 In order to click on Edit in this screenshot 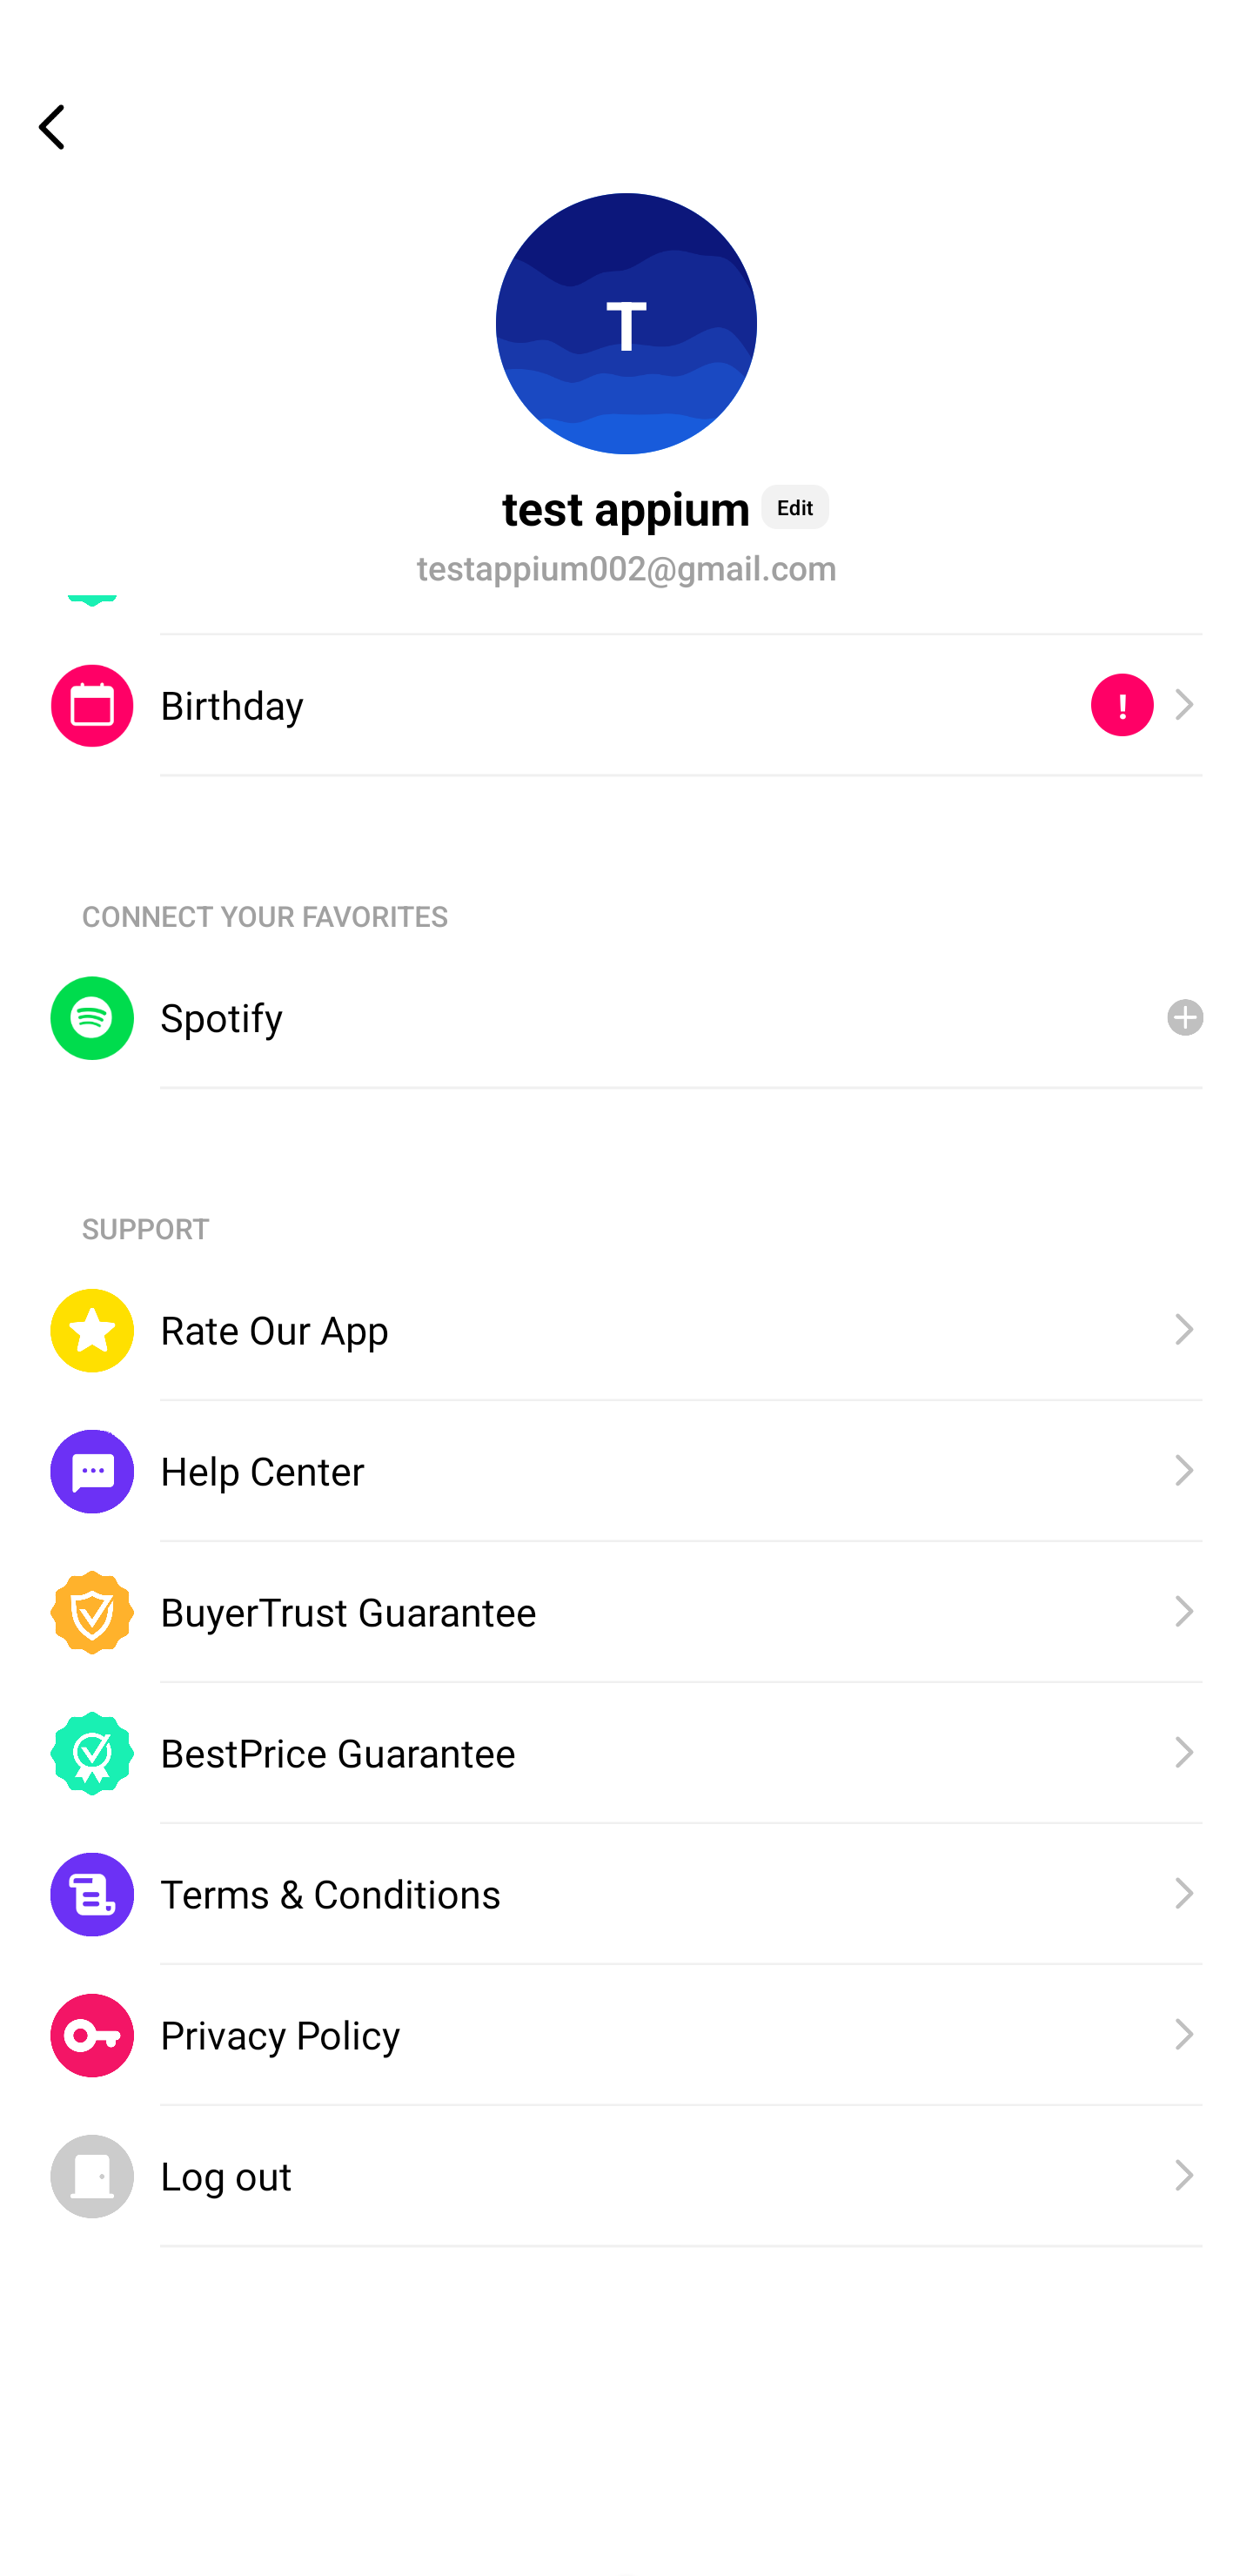, I will do `click(795, 506)`.